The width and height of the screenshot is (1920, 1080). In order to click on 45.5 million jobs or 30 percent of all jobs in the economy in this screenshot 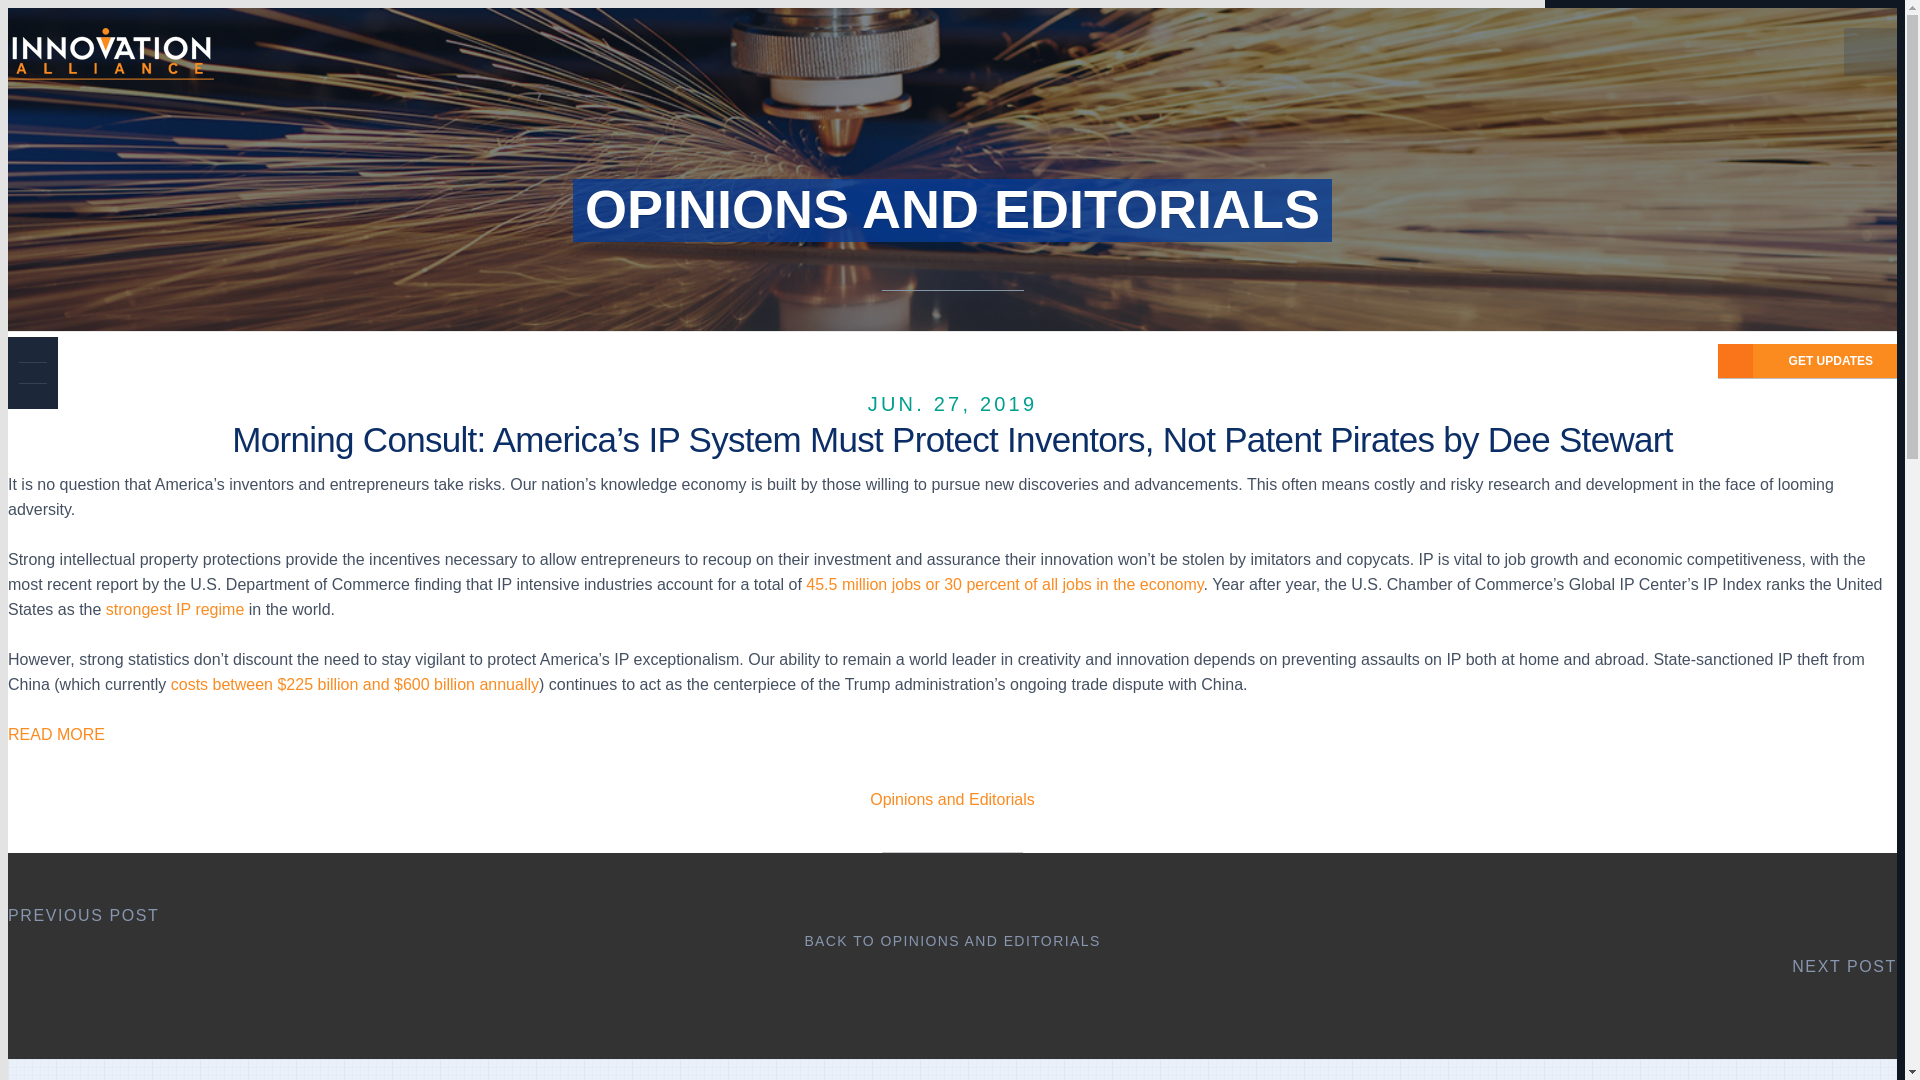, I will do `click(1004, 584)`.